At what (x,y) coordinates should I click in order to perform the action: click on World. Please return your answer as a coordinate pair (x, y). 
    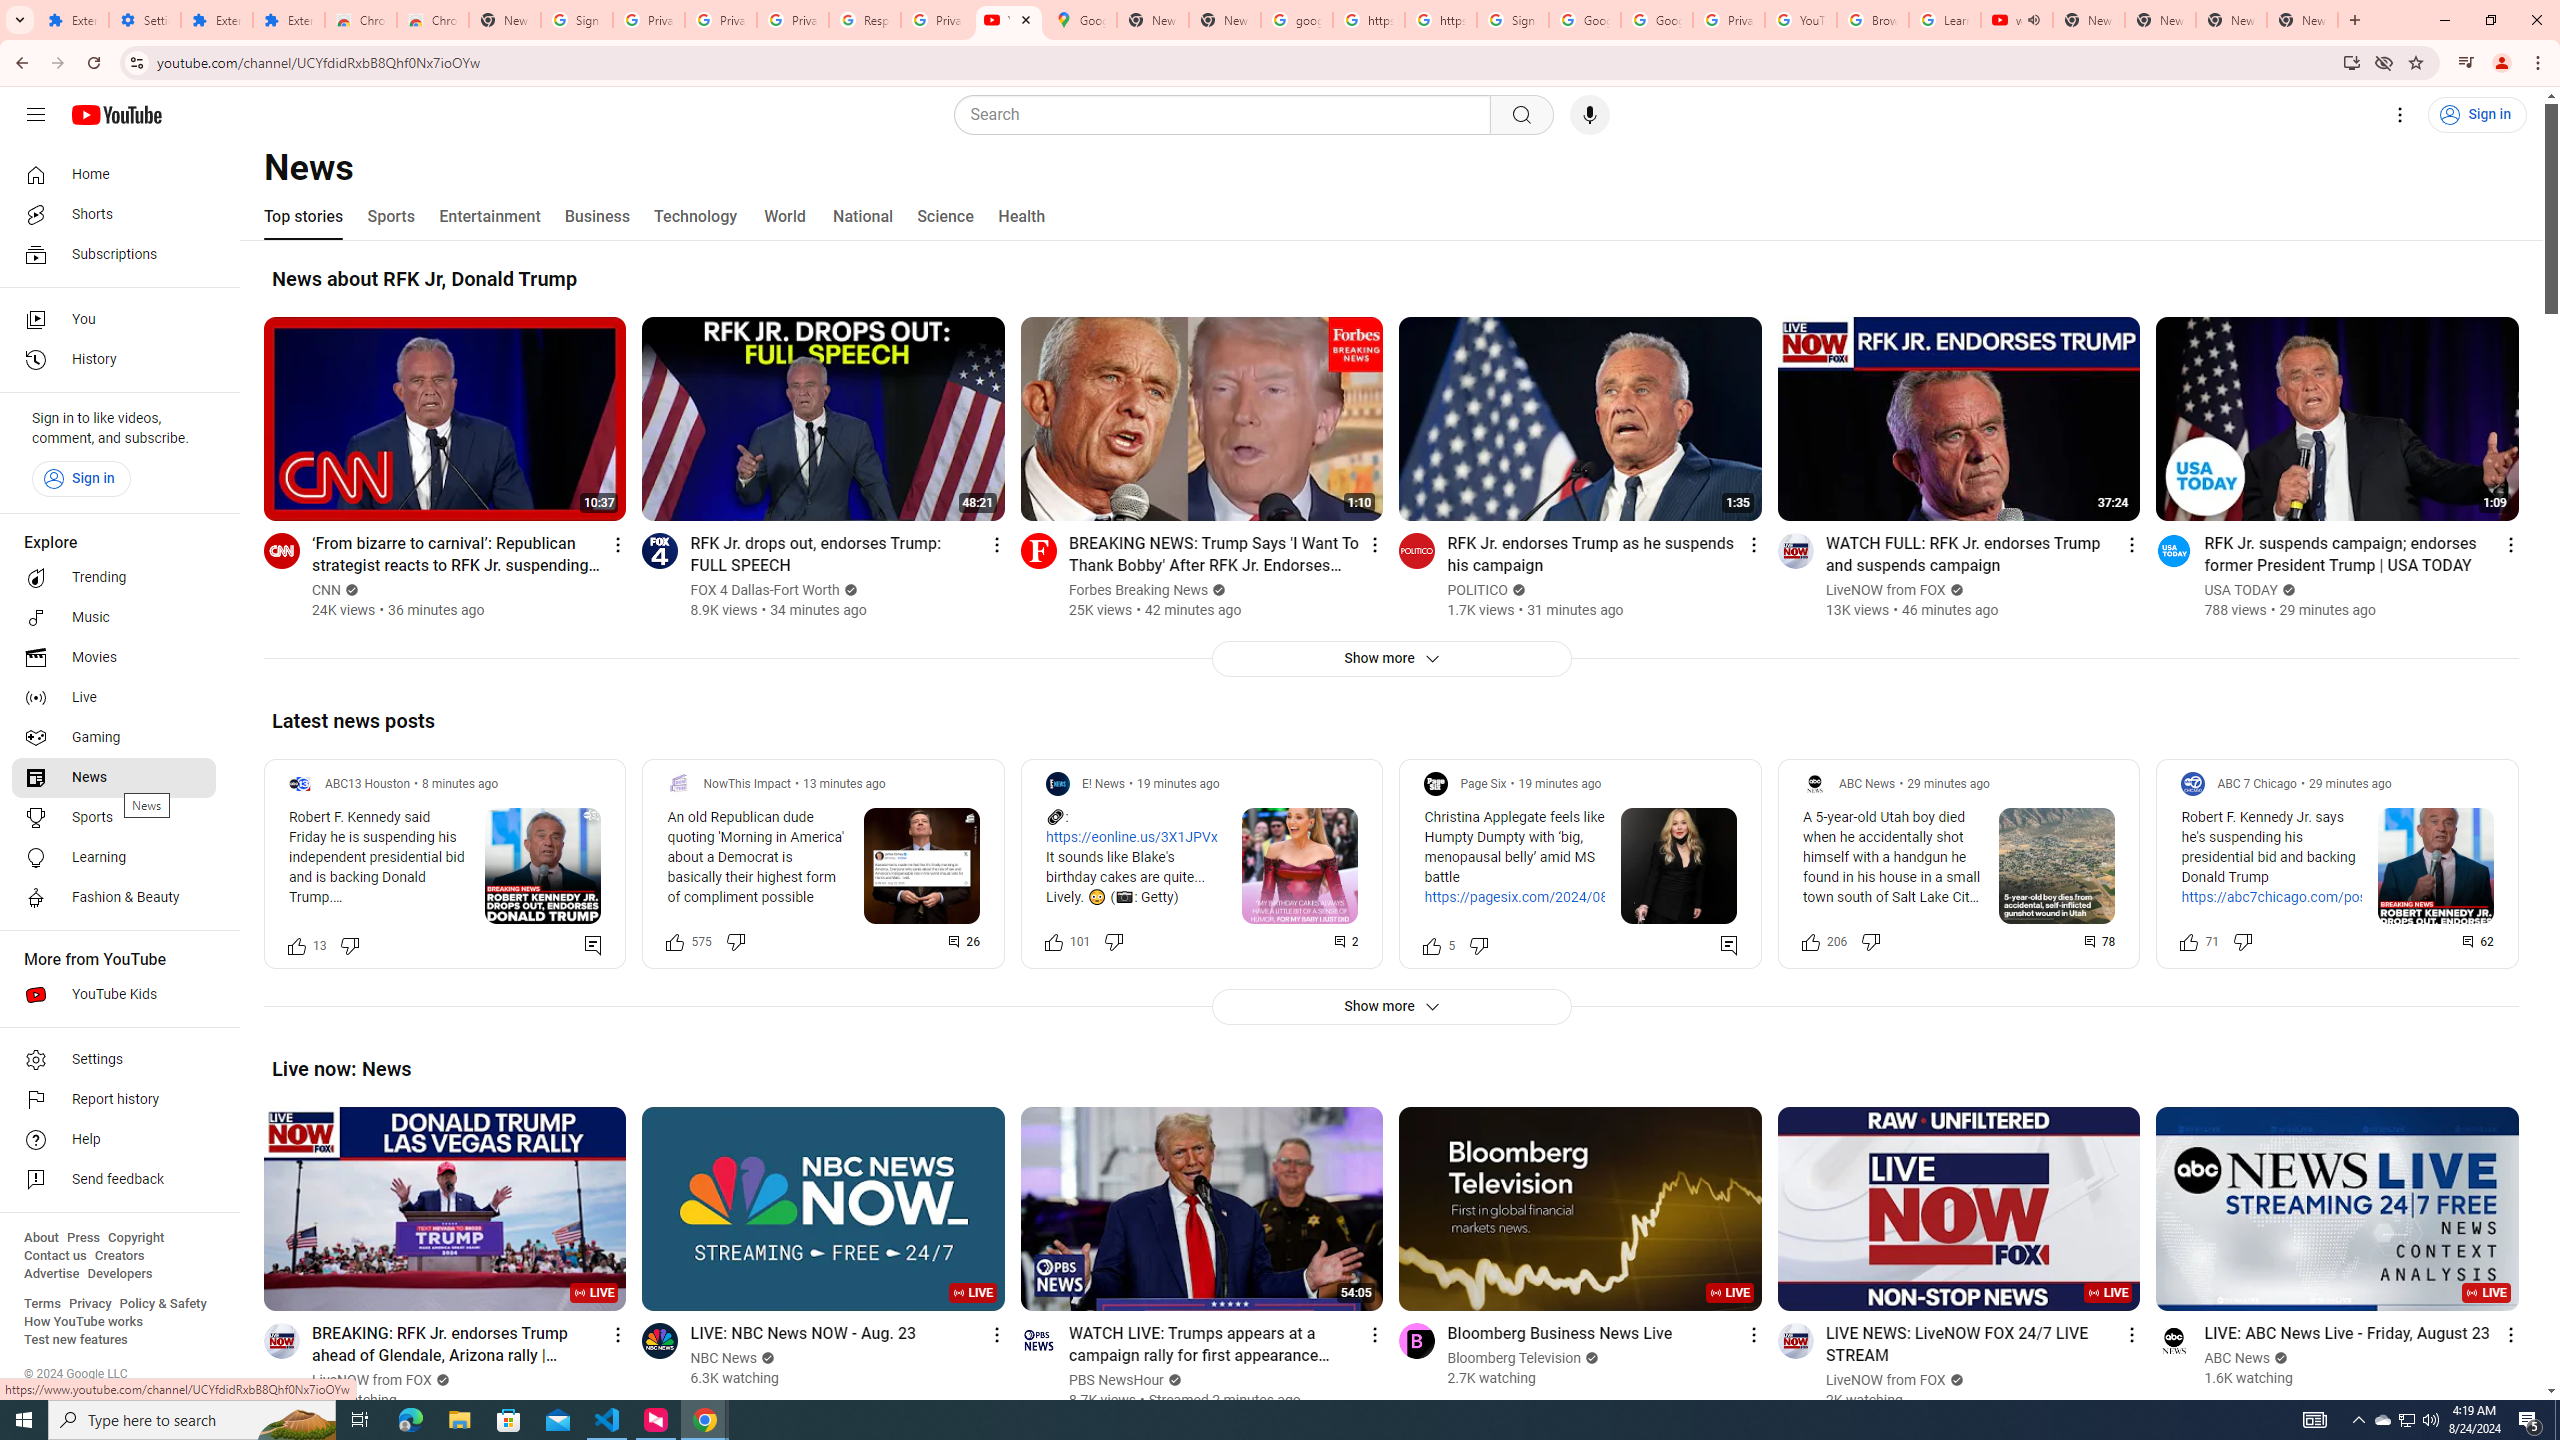
    Looking at the image, I should click on (784, 216).